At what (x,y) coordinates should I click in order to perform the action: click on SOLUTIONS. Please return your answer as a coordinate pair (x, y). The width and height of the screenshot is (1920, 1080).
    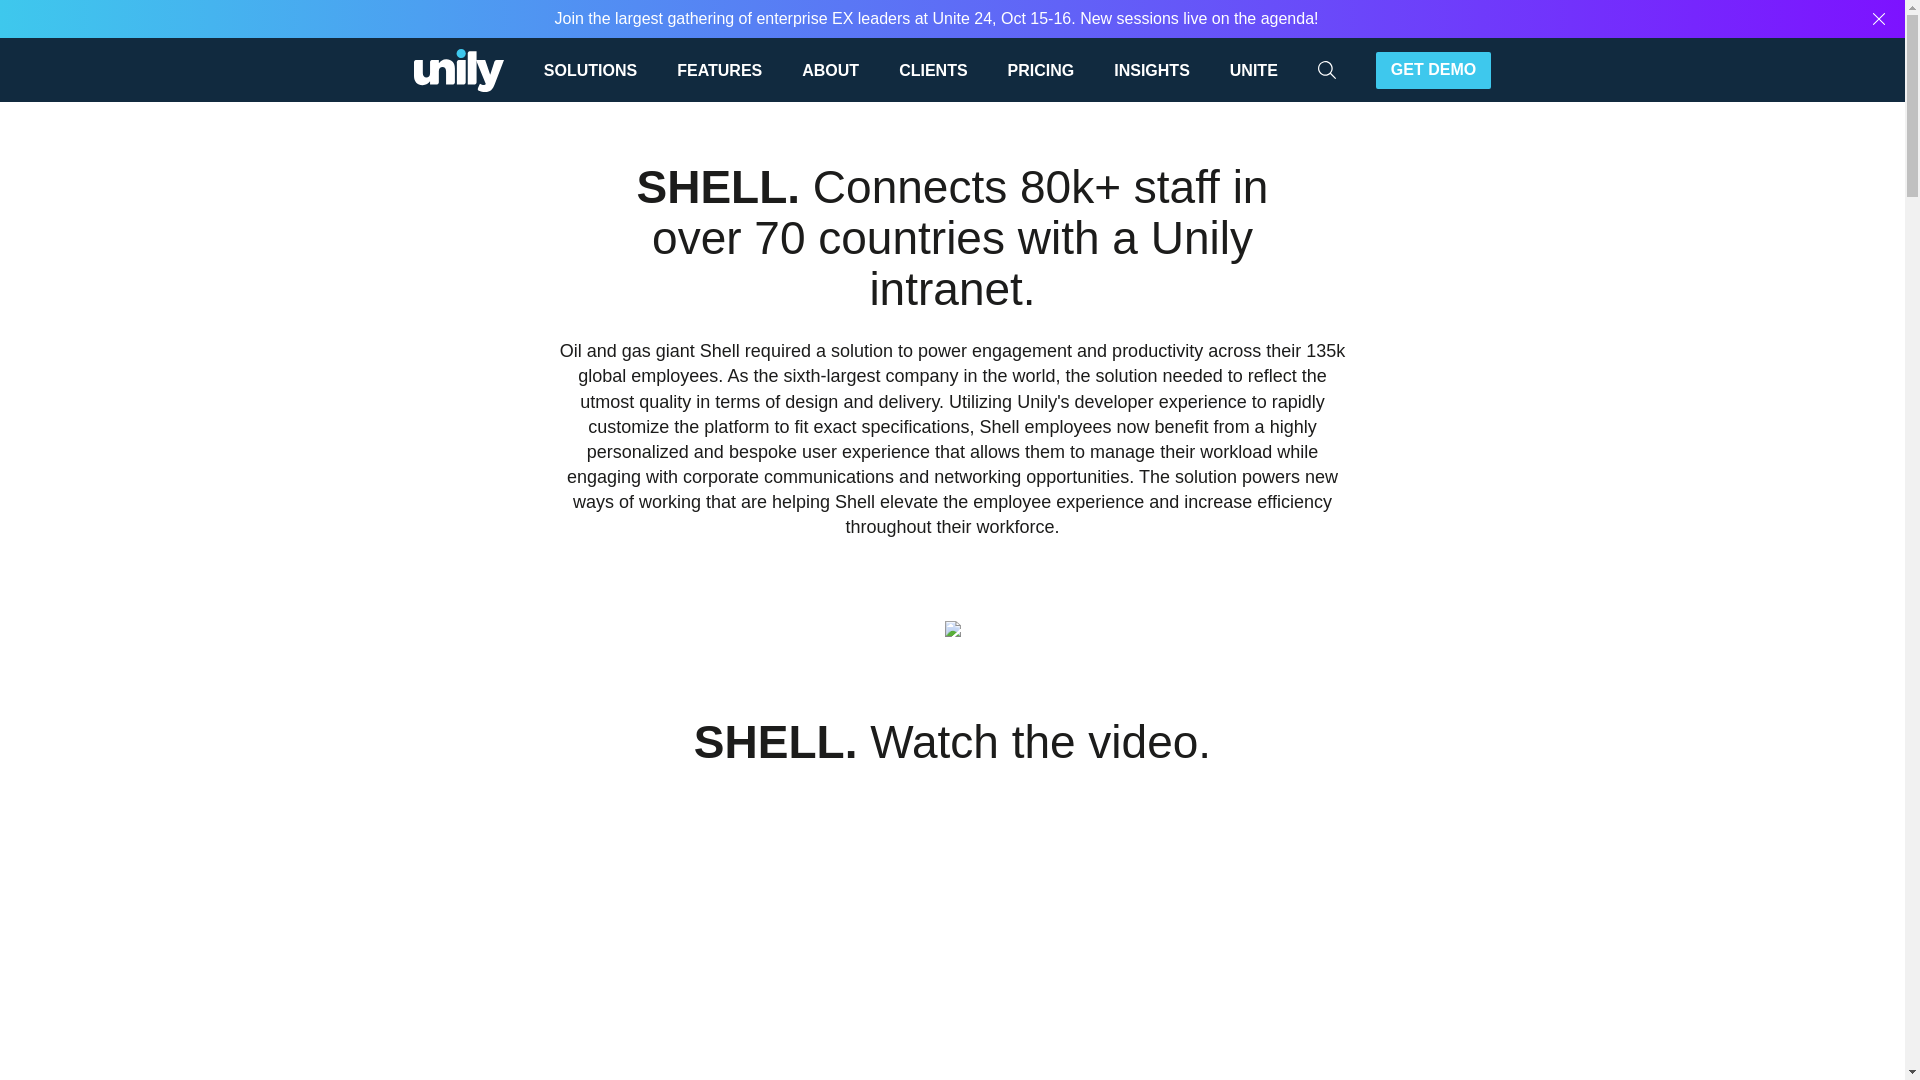
    Looking at the image, I should click on (600, 69).